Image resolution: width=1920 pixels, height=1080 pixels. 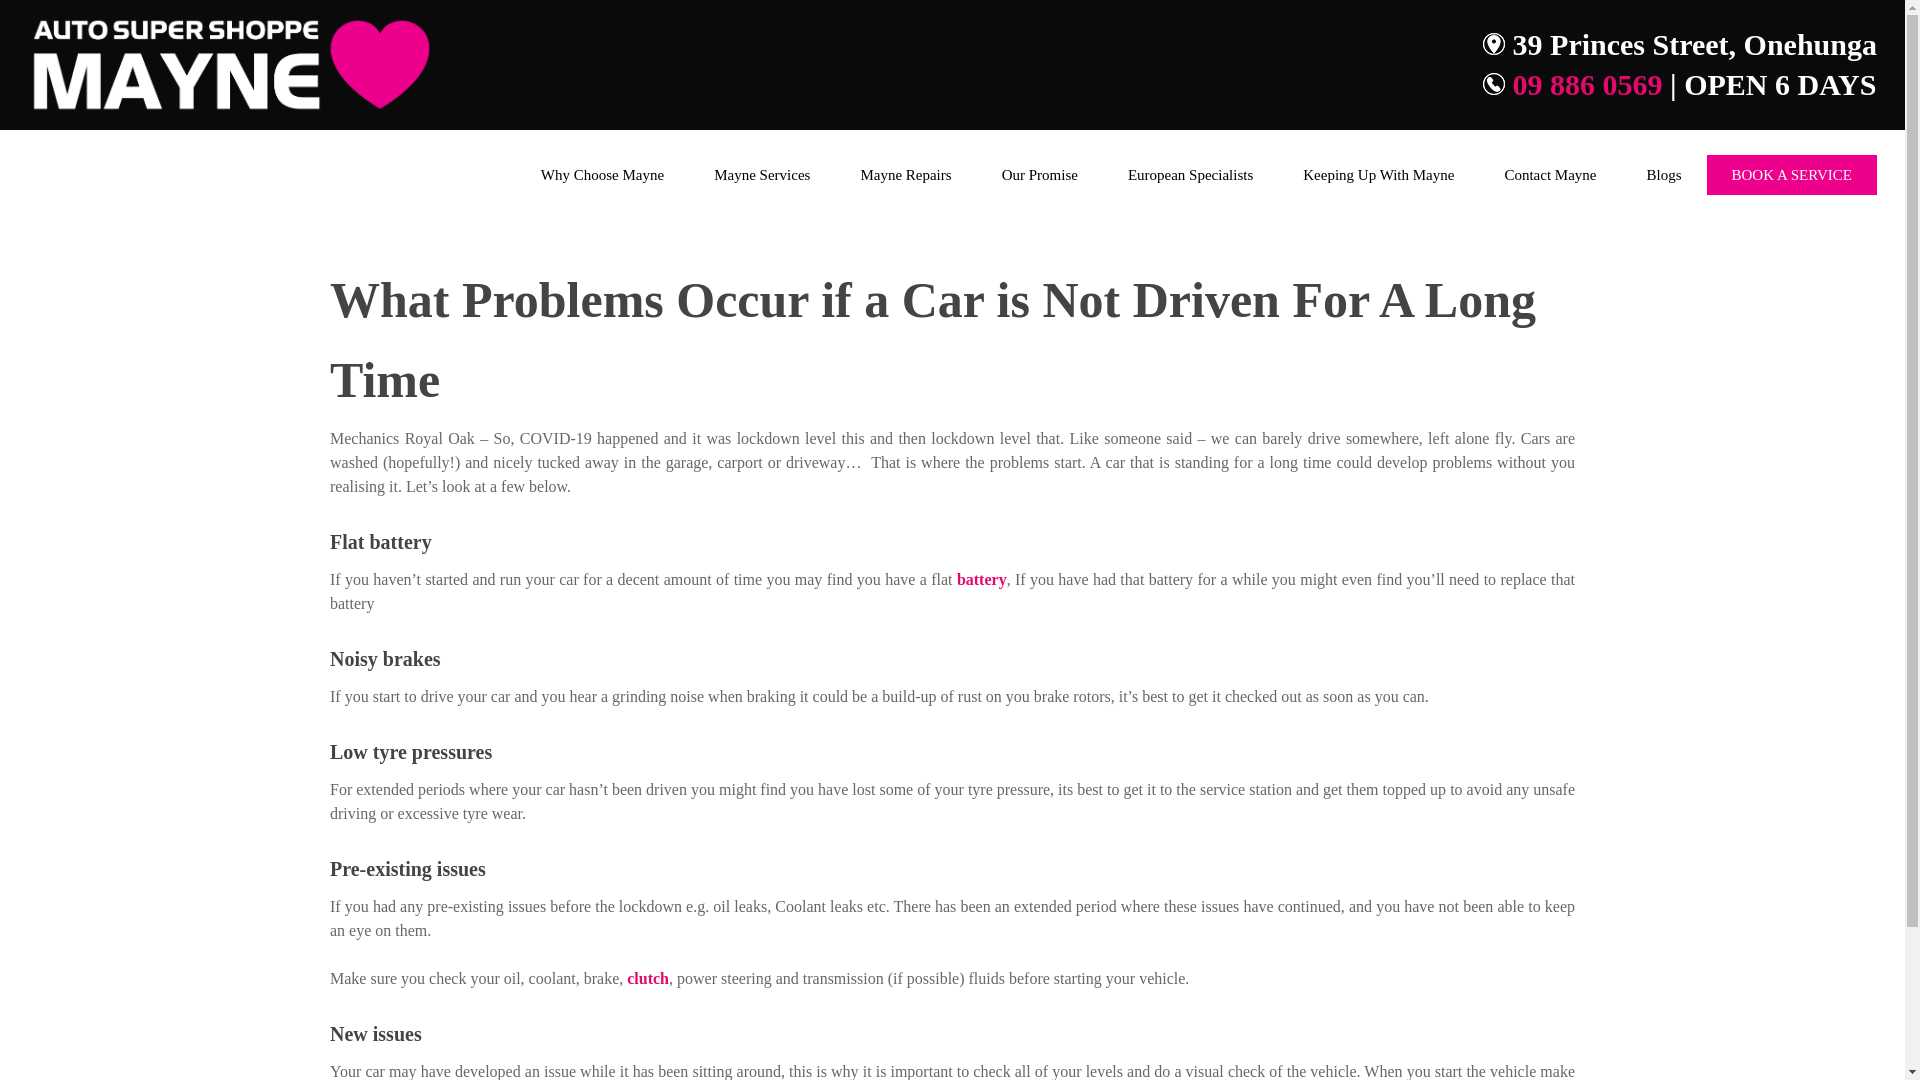 What do you see at coordinates (905, 174) in the screenshot?
I see `Mayne Repairs` at bounding box center [905, 174].